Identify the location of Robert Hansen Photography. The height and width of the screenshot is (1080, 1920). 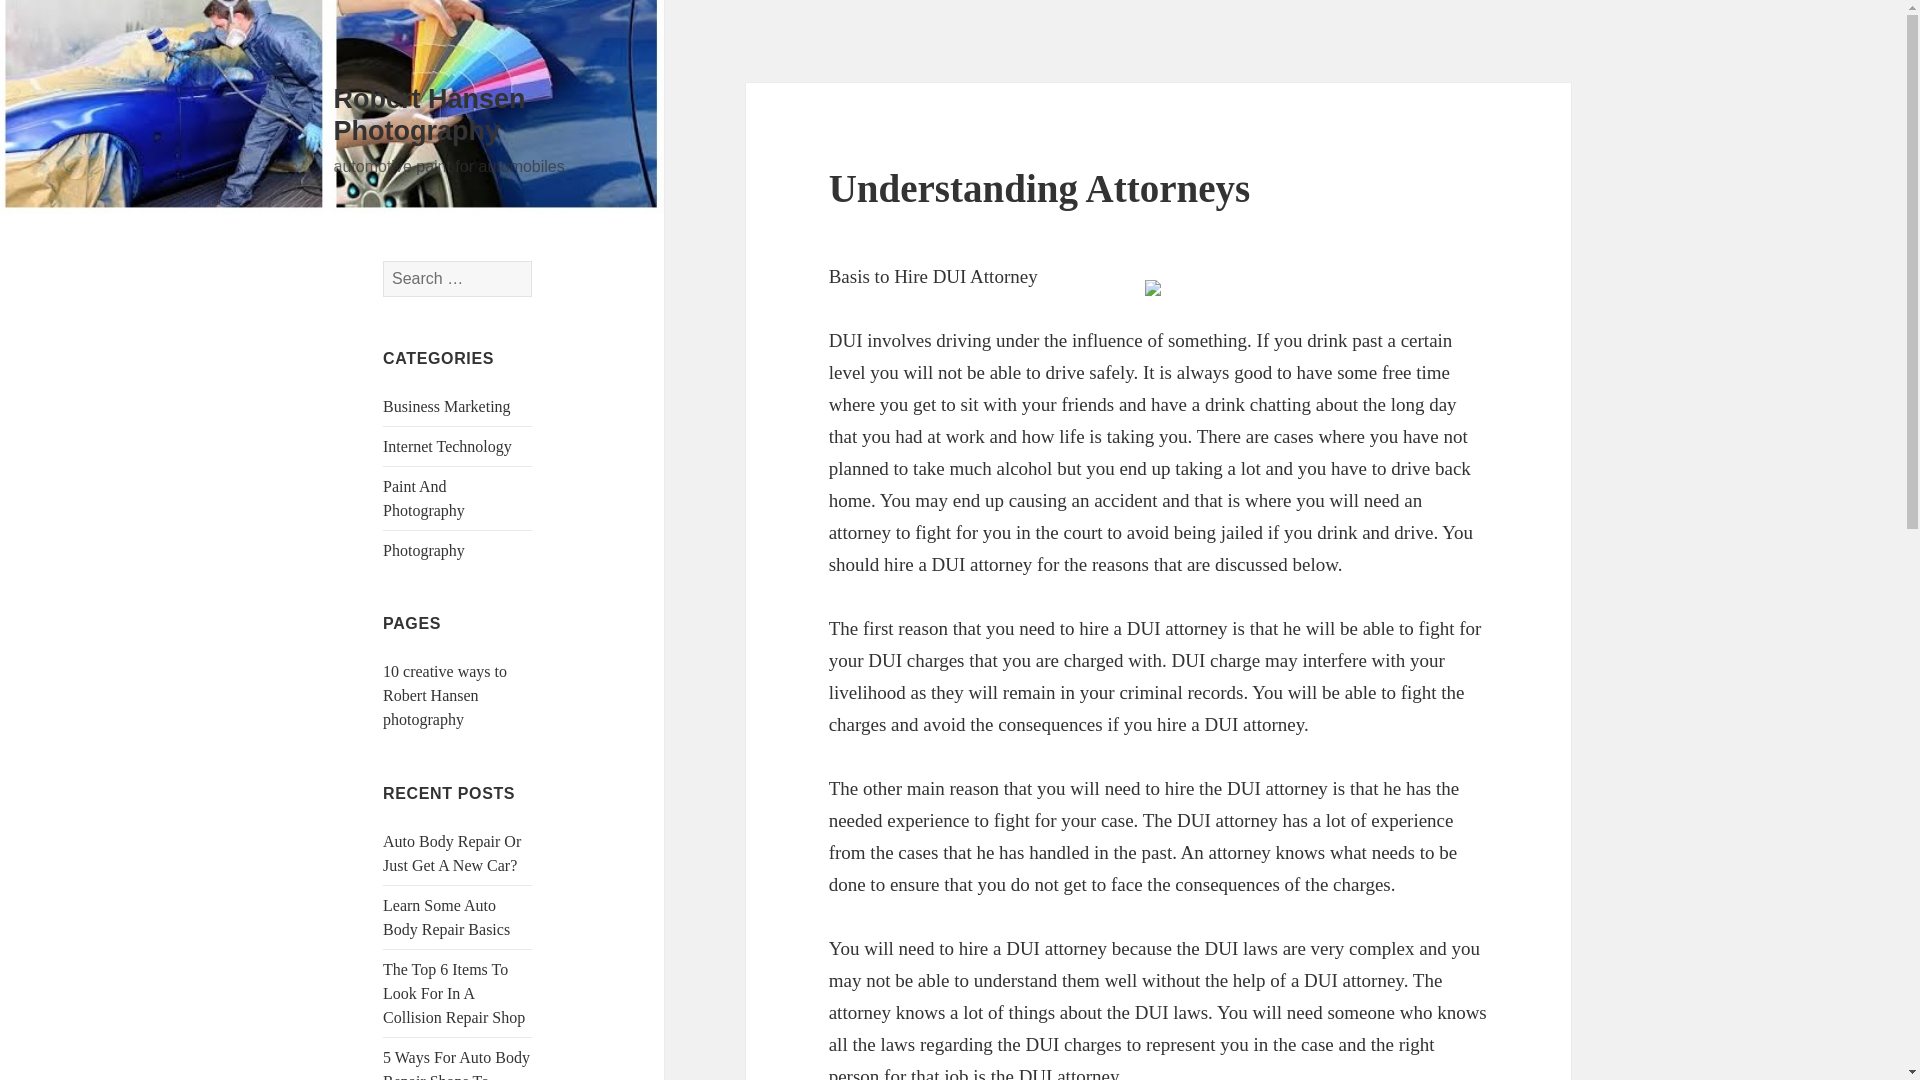
(430, 114).